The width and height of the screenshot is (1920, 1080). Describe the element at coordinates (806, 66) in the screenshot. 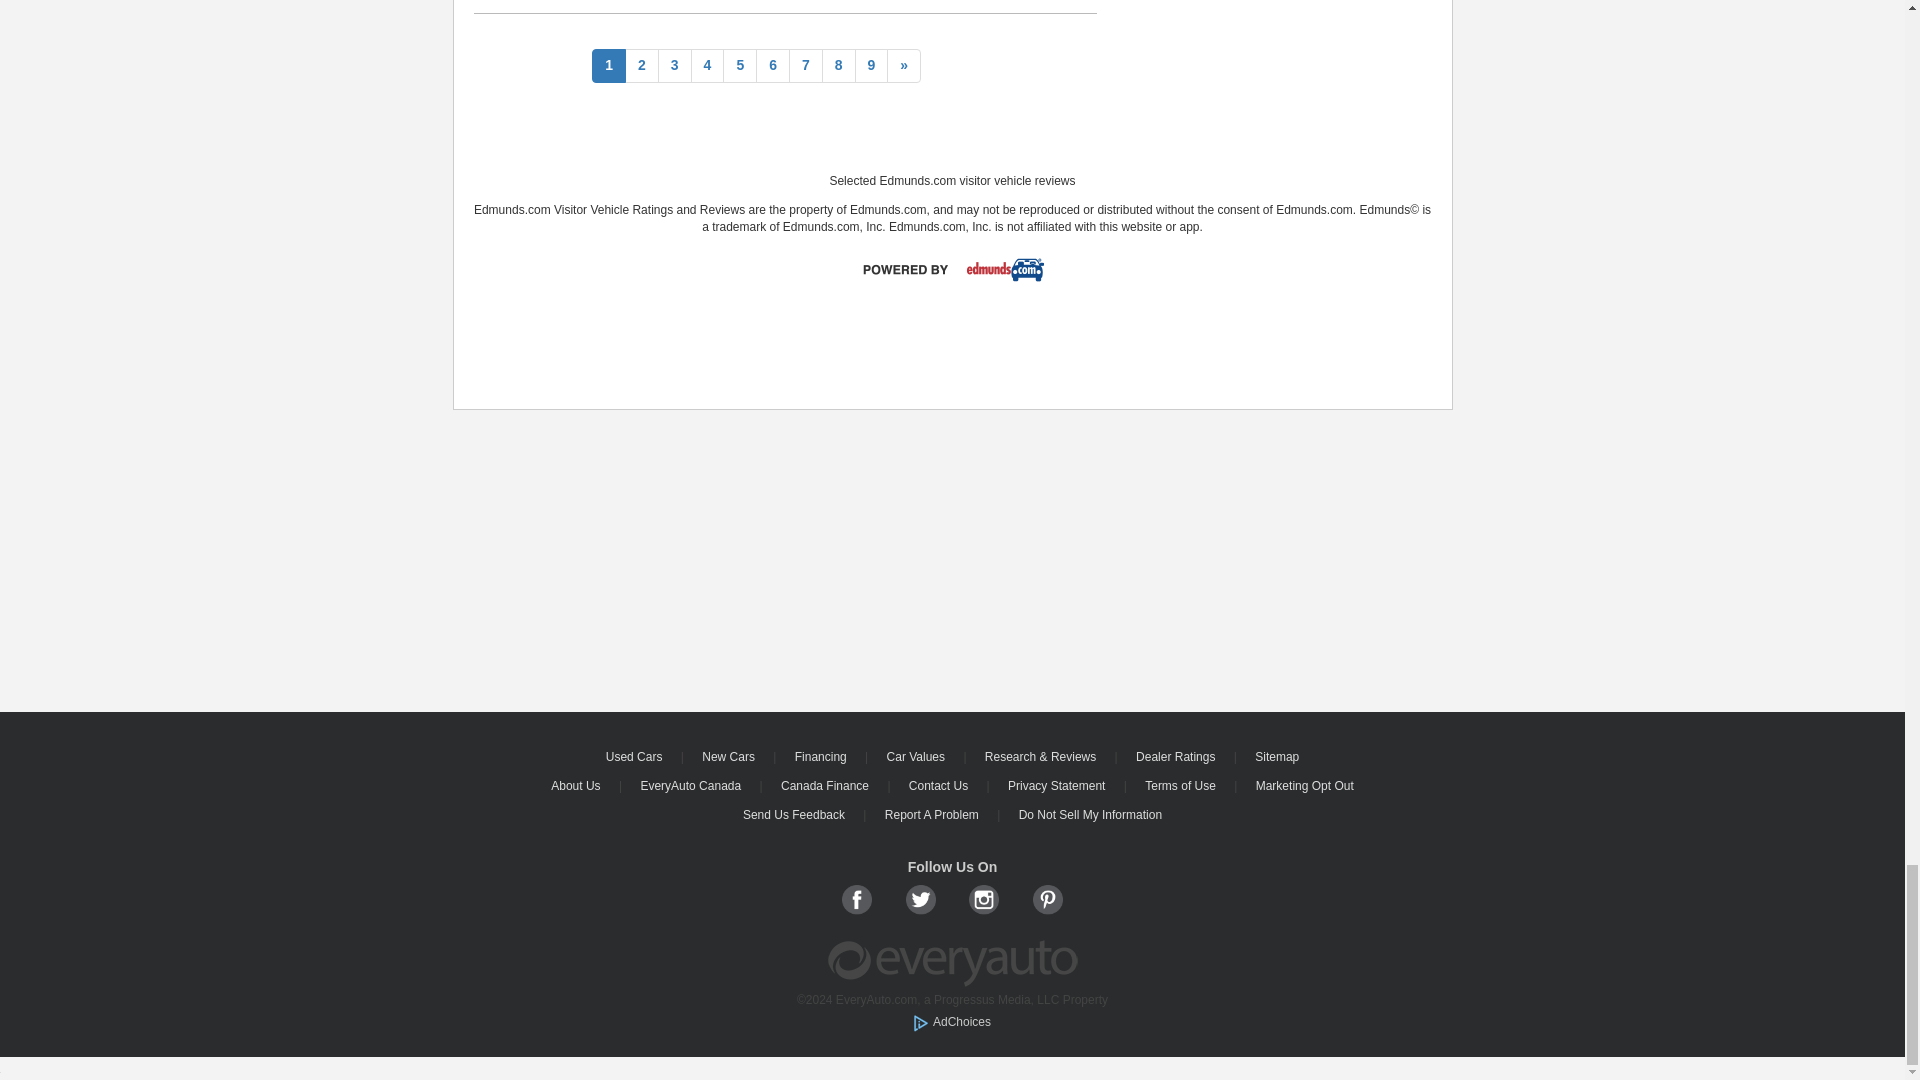

I see `7` at that location.